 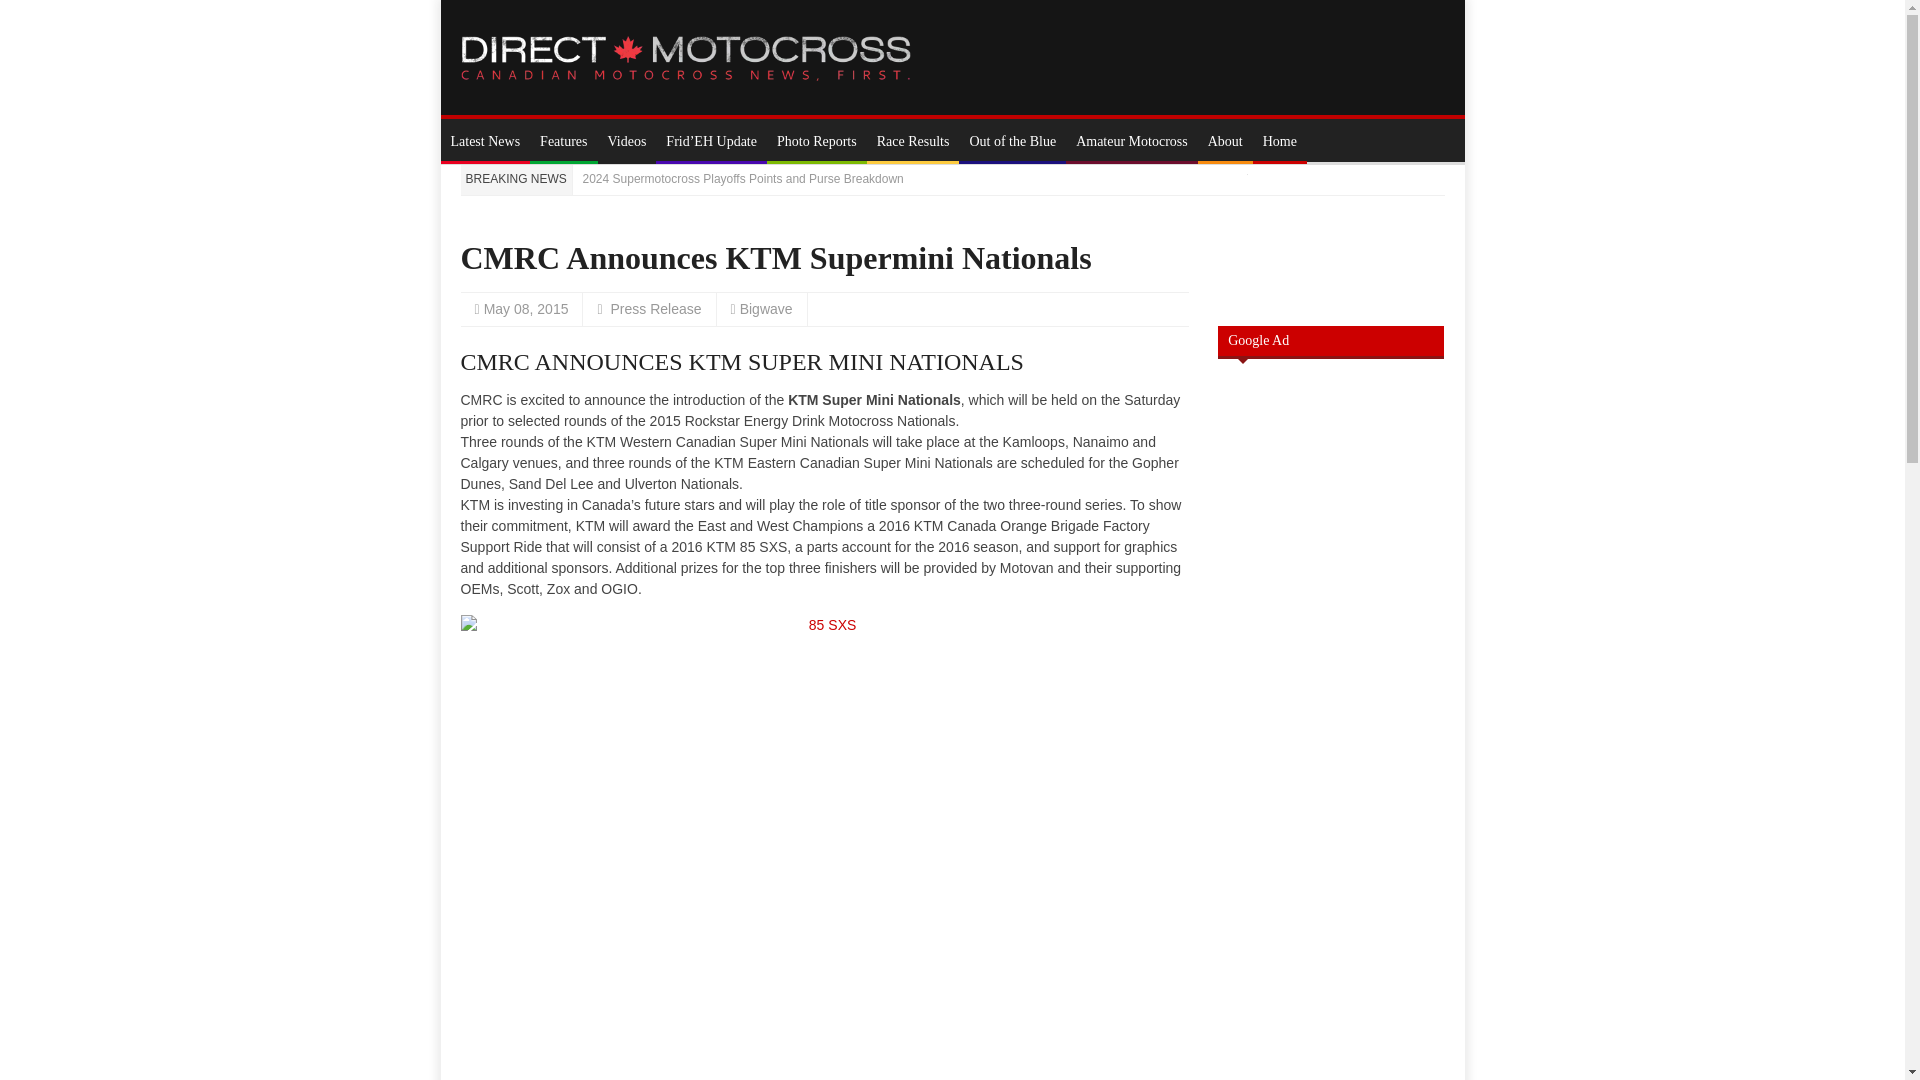 I want to click on Latest News, so click(x=484, y=141).